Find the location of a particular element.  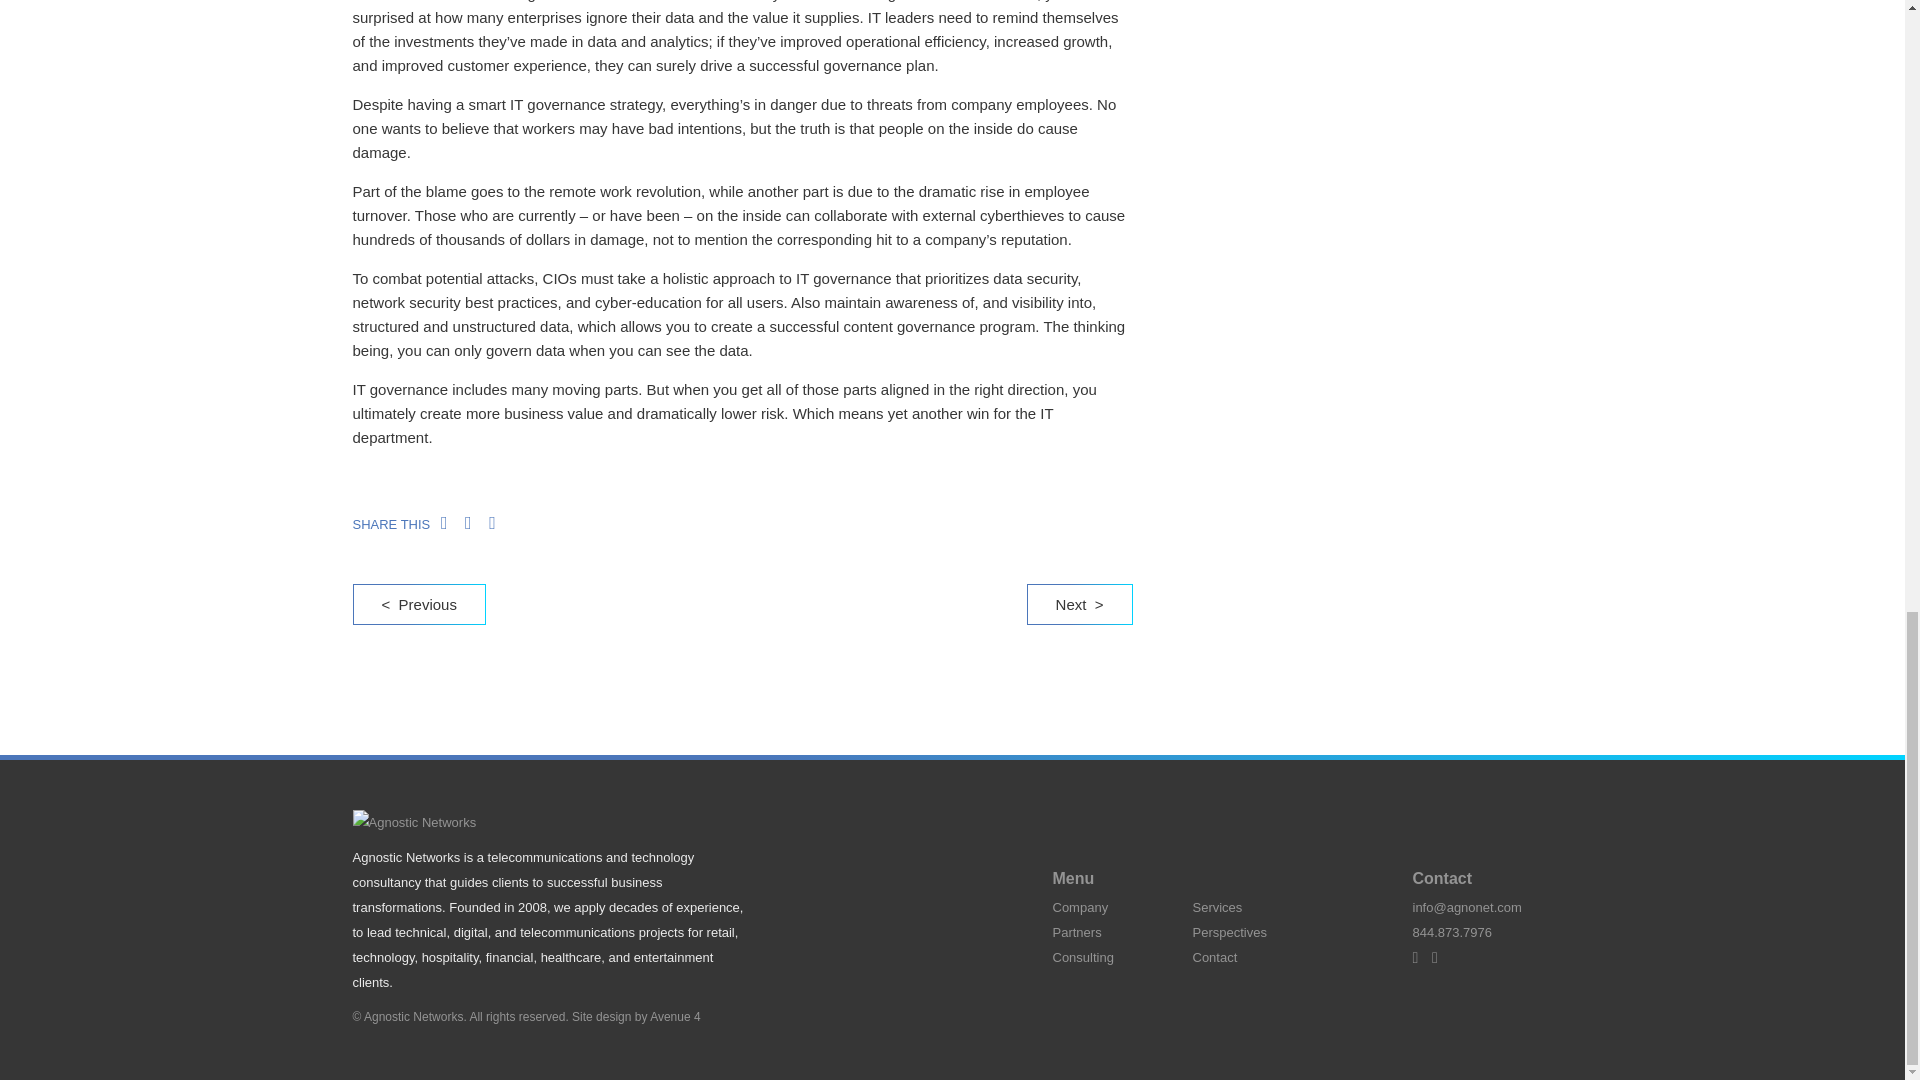

844.873.7976 is located at coordinates (1451, 932).